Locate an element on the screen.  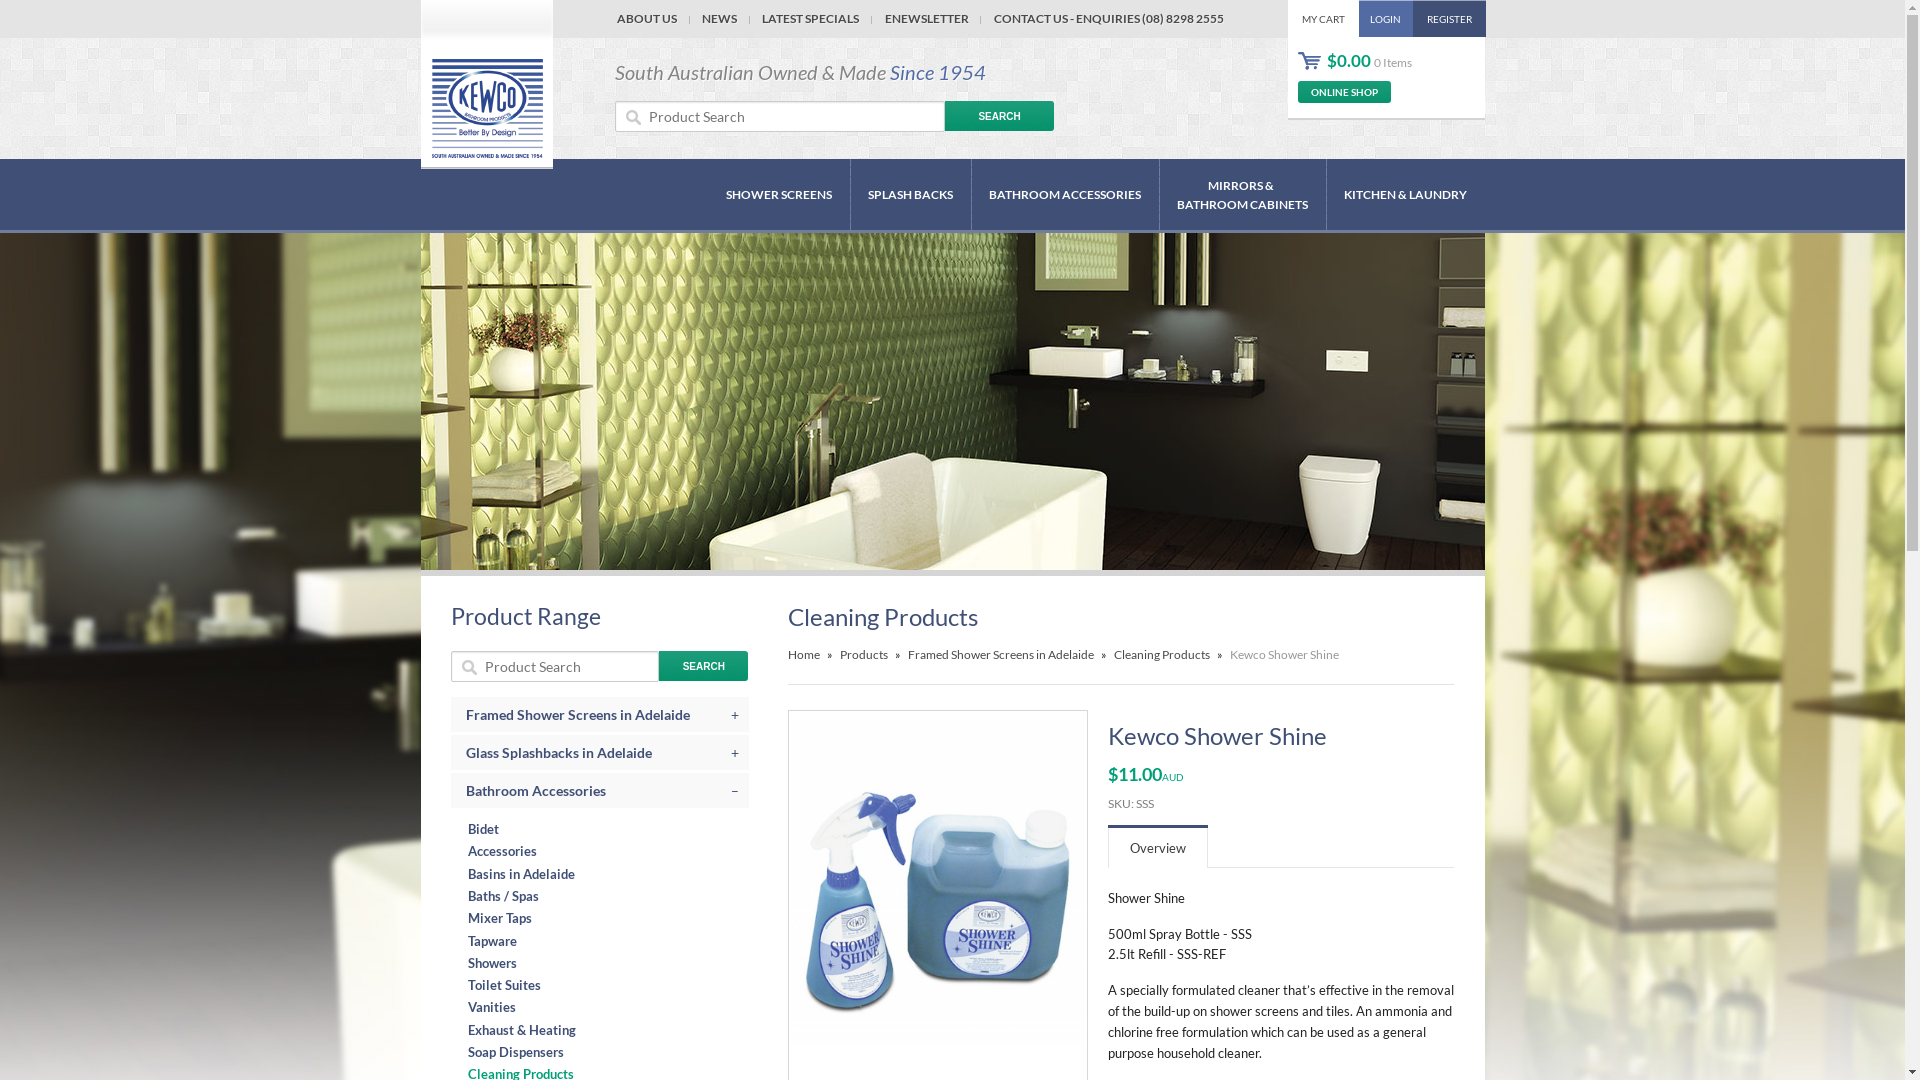
Framed Shower Screens in Adelaide
+ is located at coordinates (600, 714).